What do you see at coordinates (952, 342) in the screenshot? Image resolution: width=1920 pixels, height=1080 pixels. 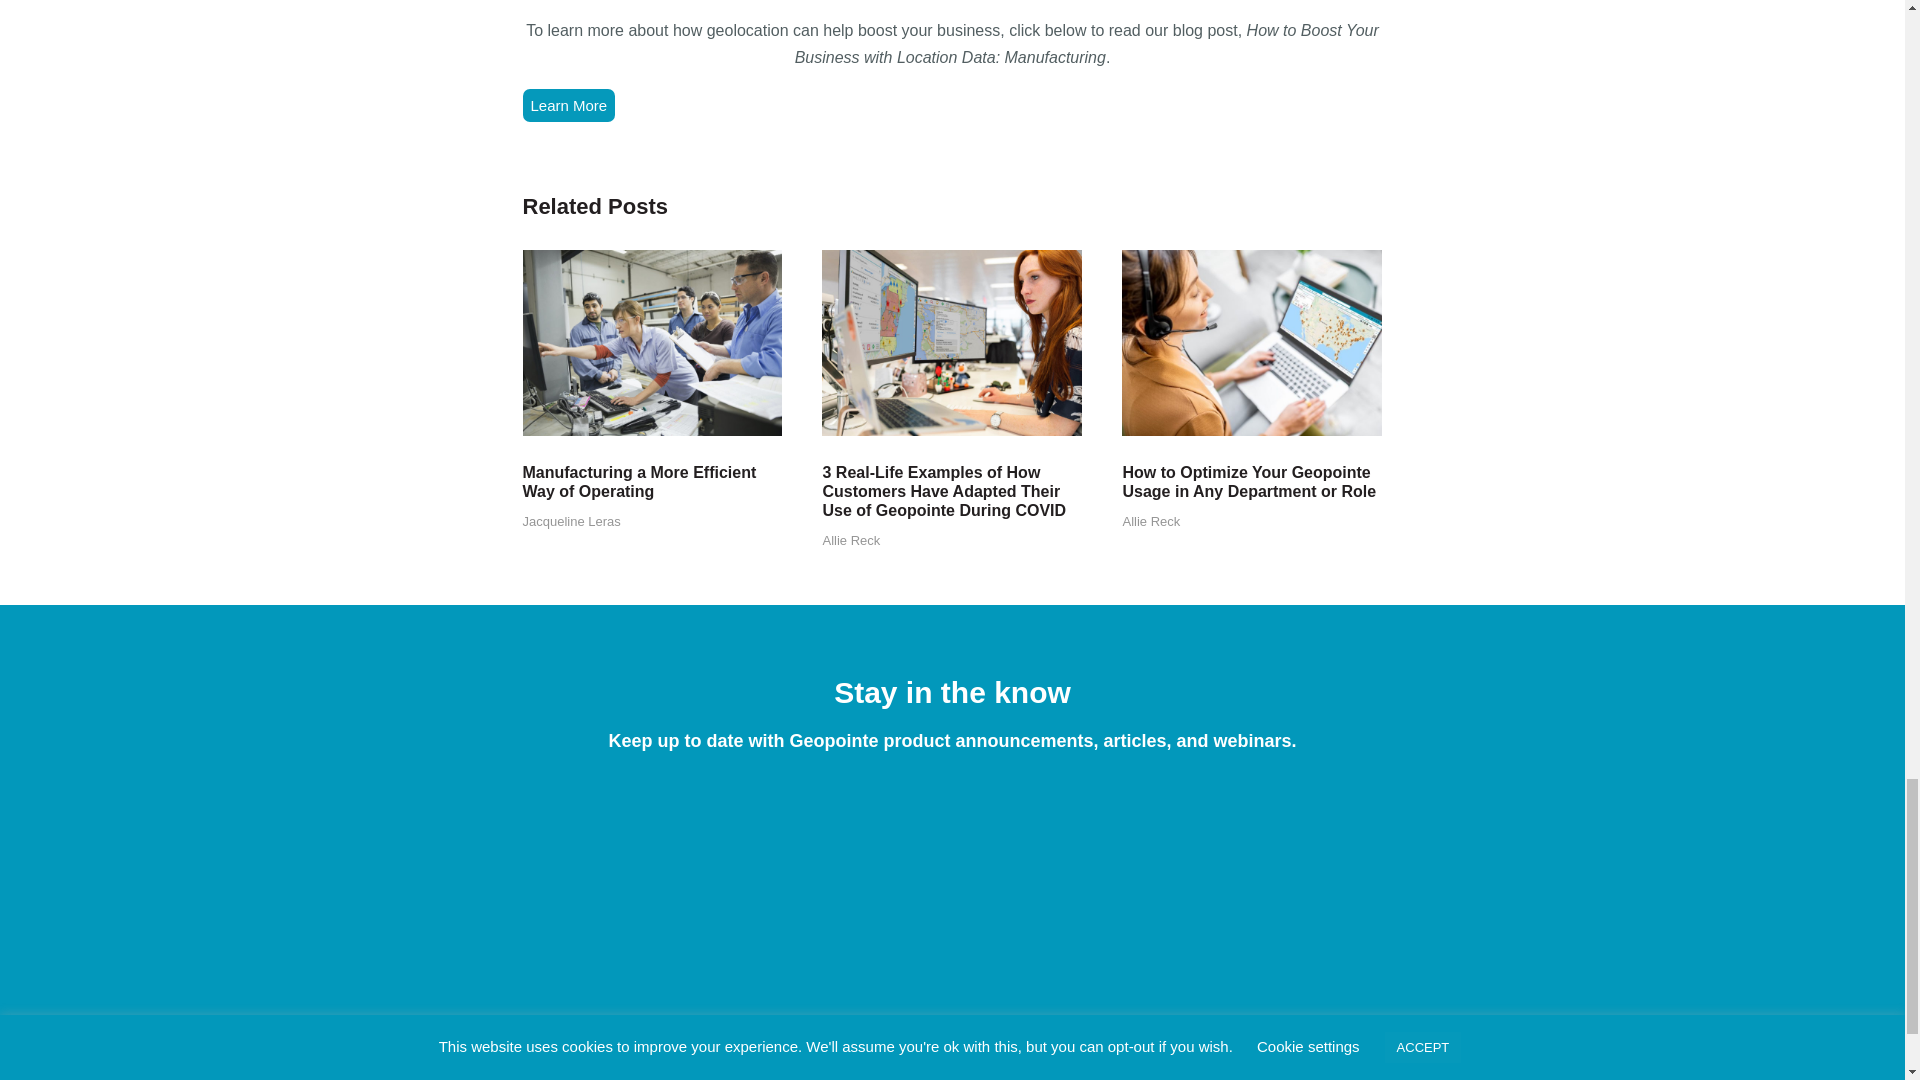 I see `Geopointe geoanalytics territory management data aggregation` at bounding box center [952, 342].